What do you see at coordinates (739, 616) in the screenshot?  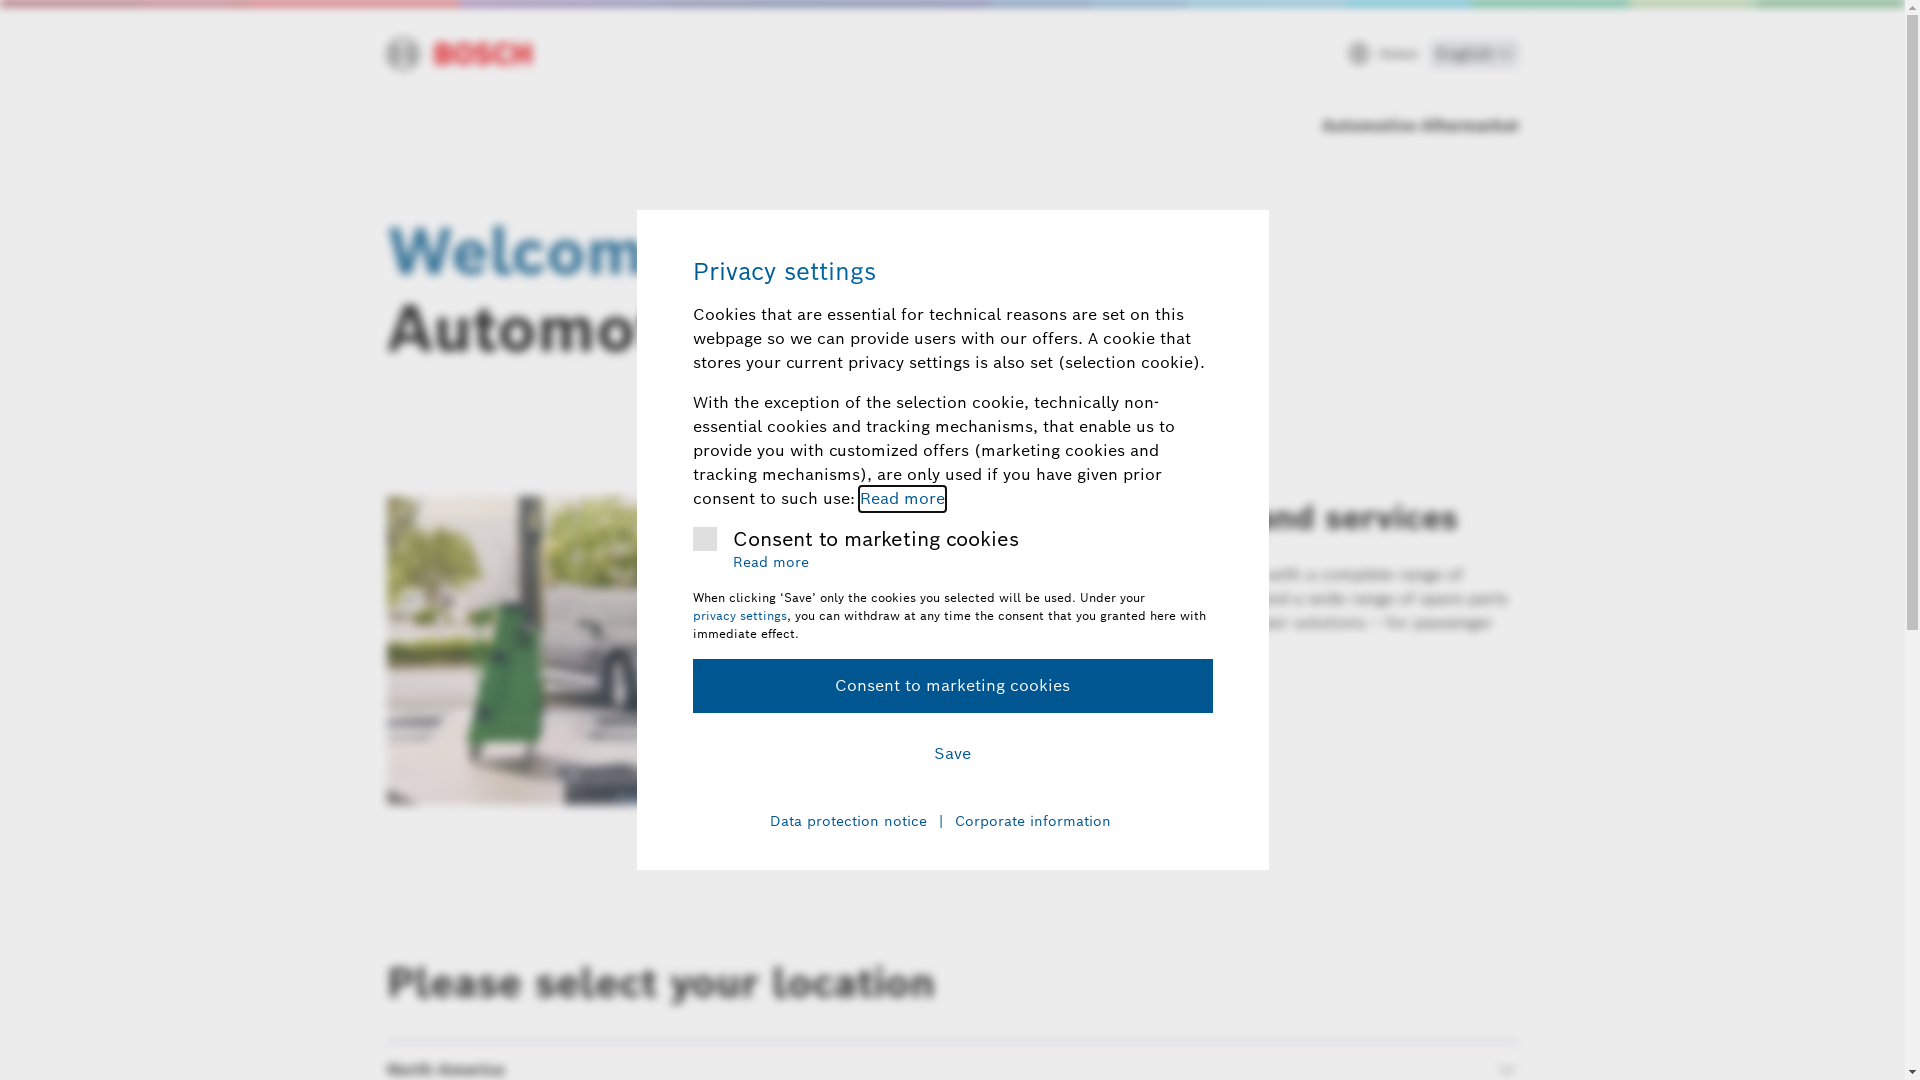 I see `privacy settings` at bounding box center [739, 616].